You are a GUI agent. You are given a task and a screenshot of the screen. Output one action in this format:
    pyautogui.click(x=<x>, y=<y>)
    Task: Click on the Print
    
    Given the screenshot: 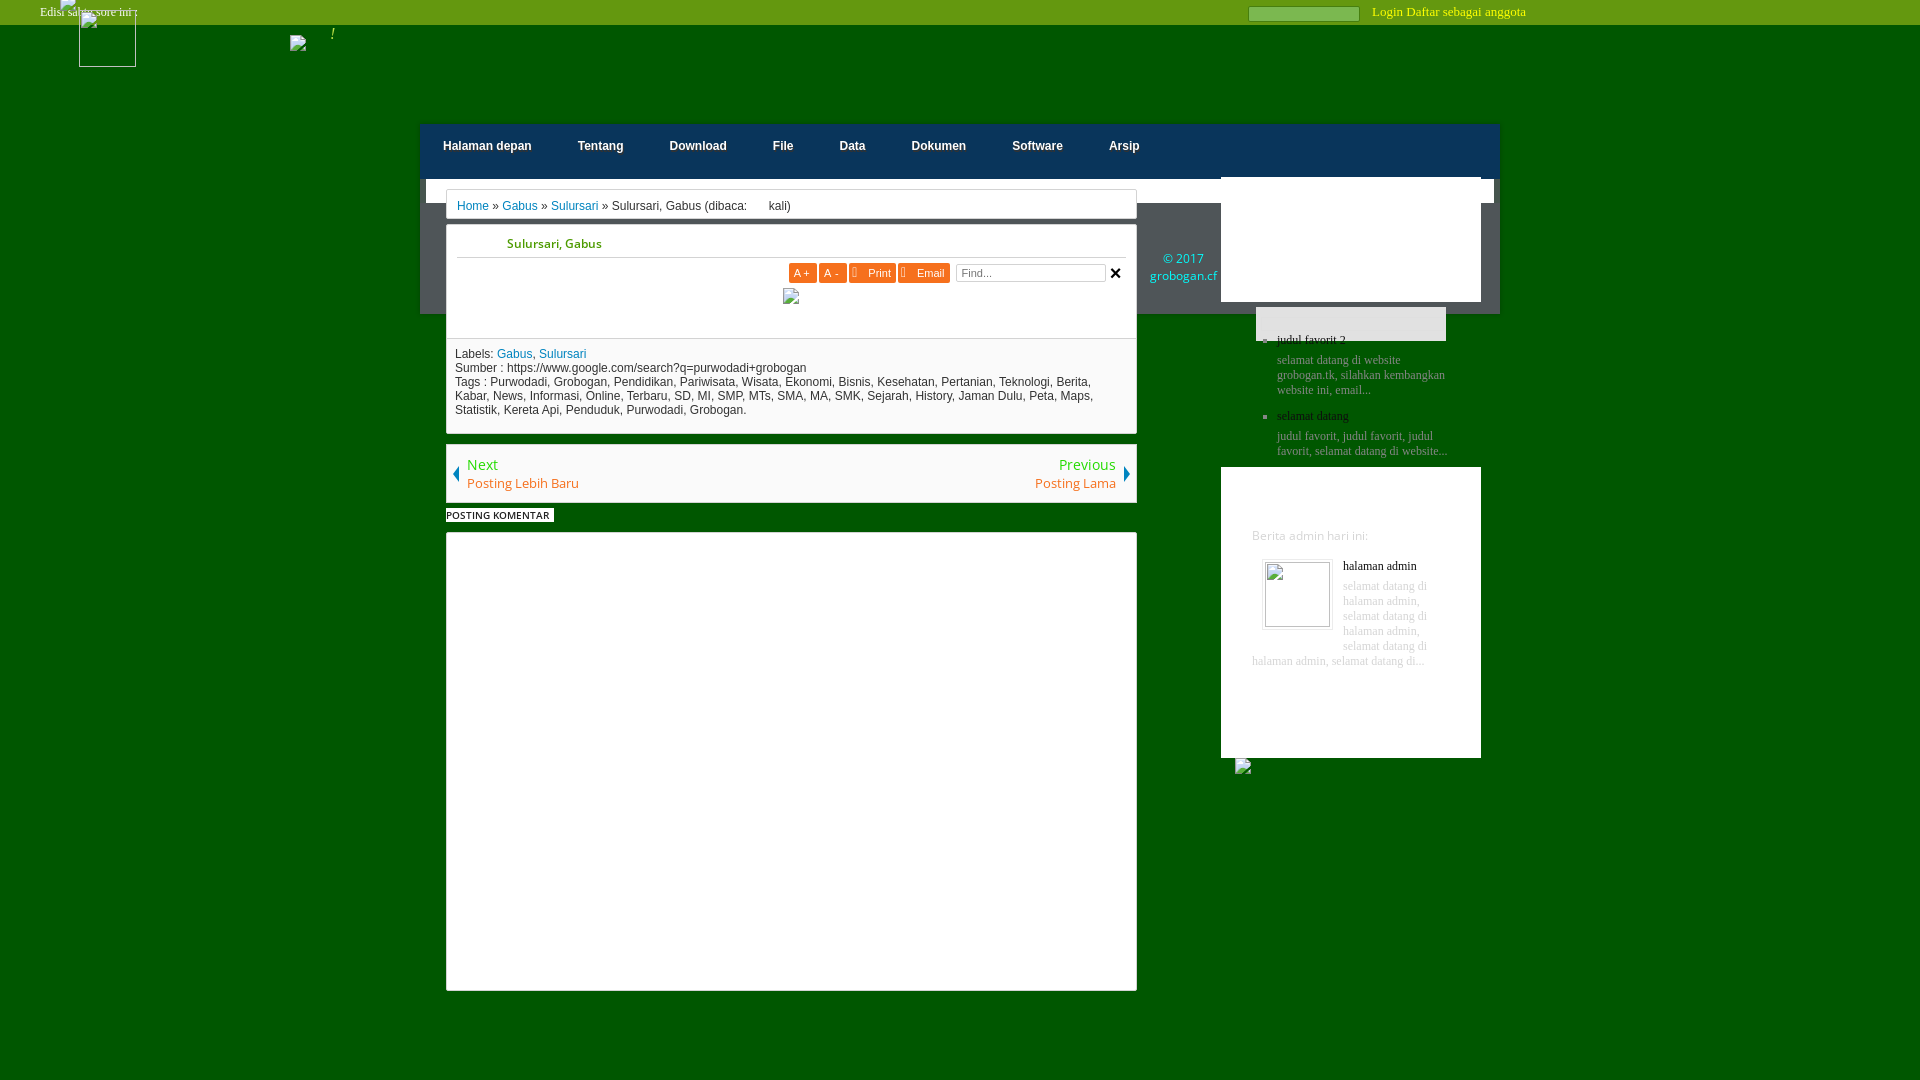 What is the action you would take?
    pyautogui.click(x=872, y=273)
    